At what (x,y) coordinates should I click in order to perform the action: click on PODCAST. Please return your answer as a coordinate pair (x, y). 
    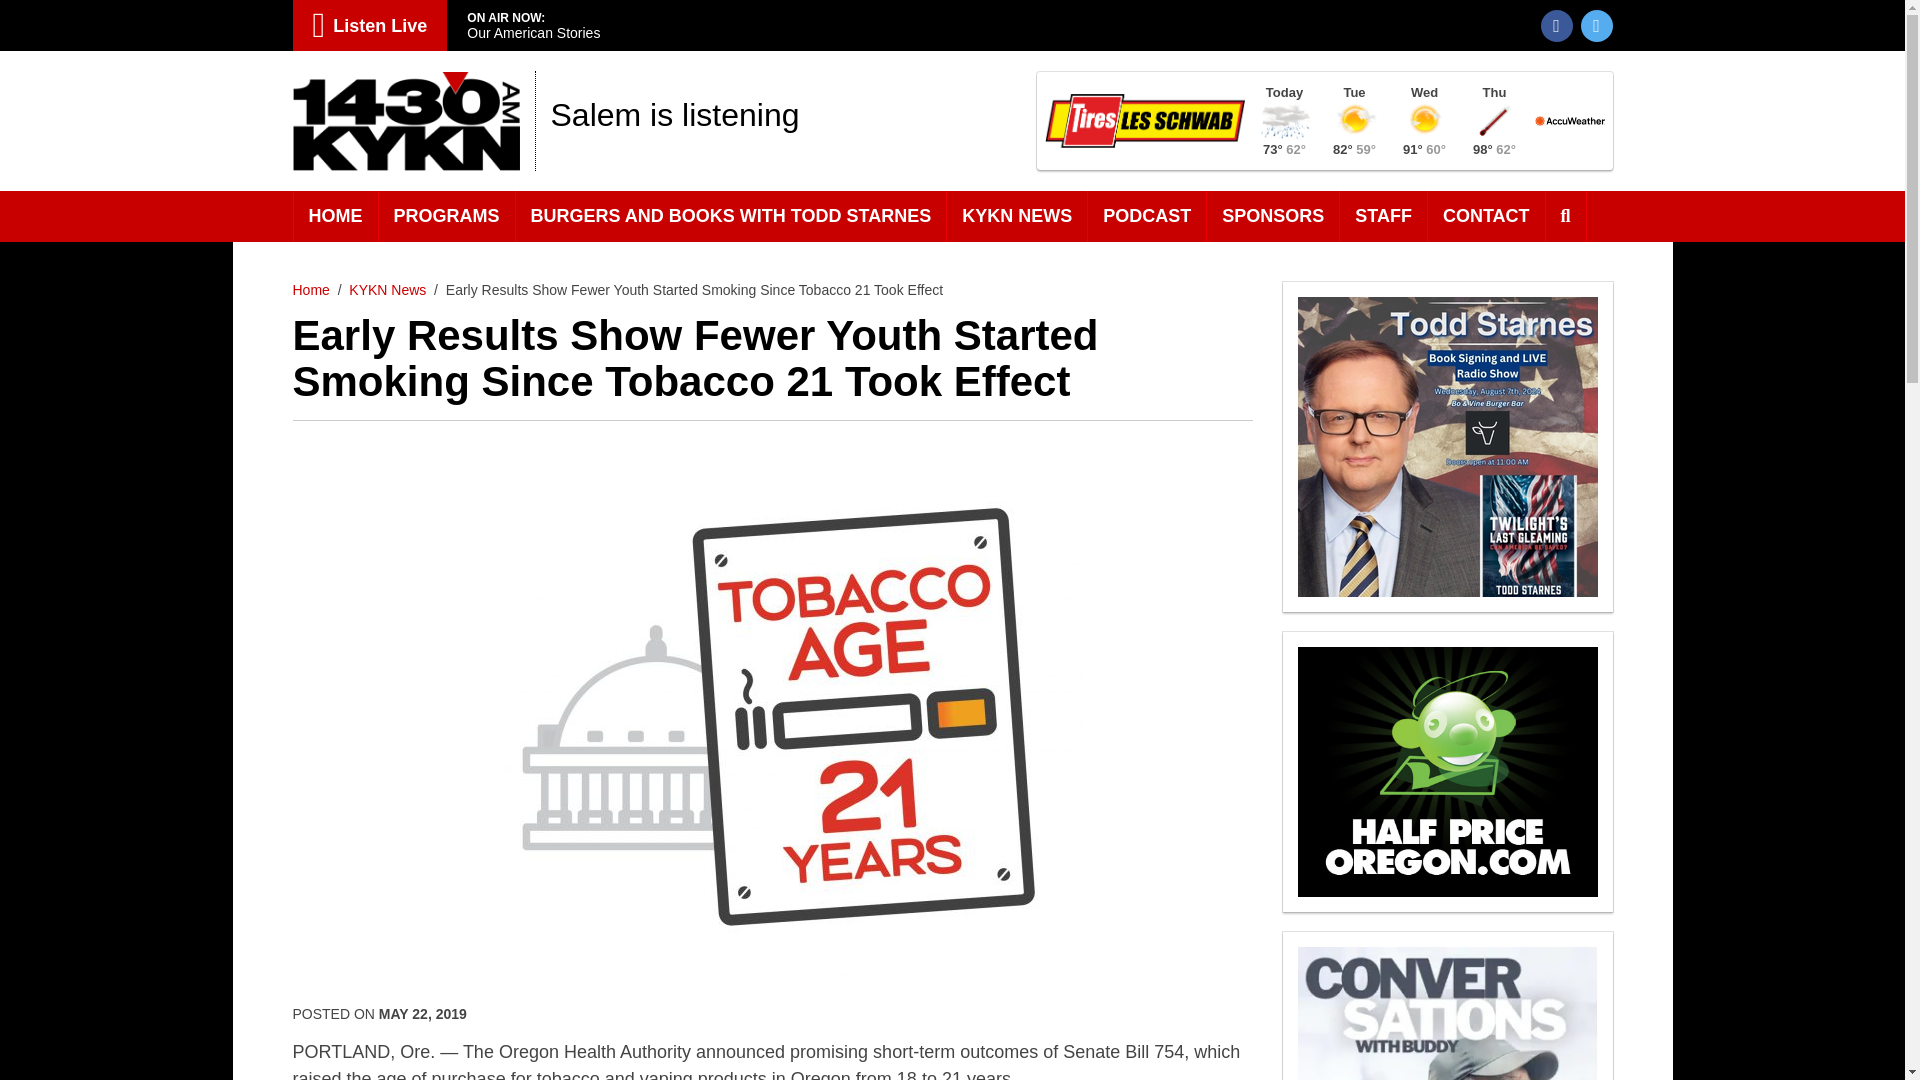
    Looking at the image, I should click on (1148, 216).